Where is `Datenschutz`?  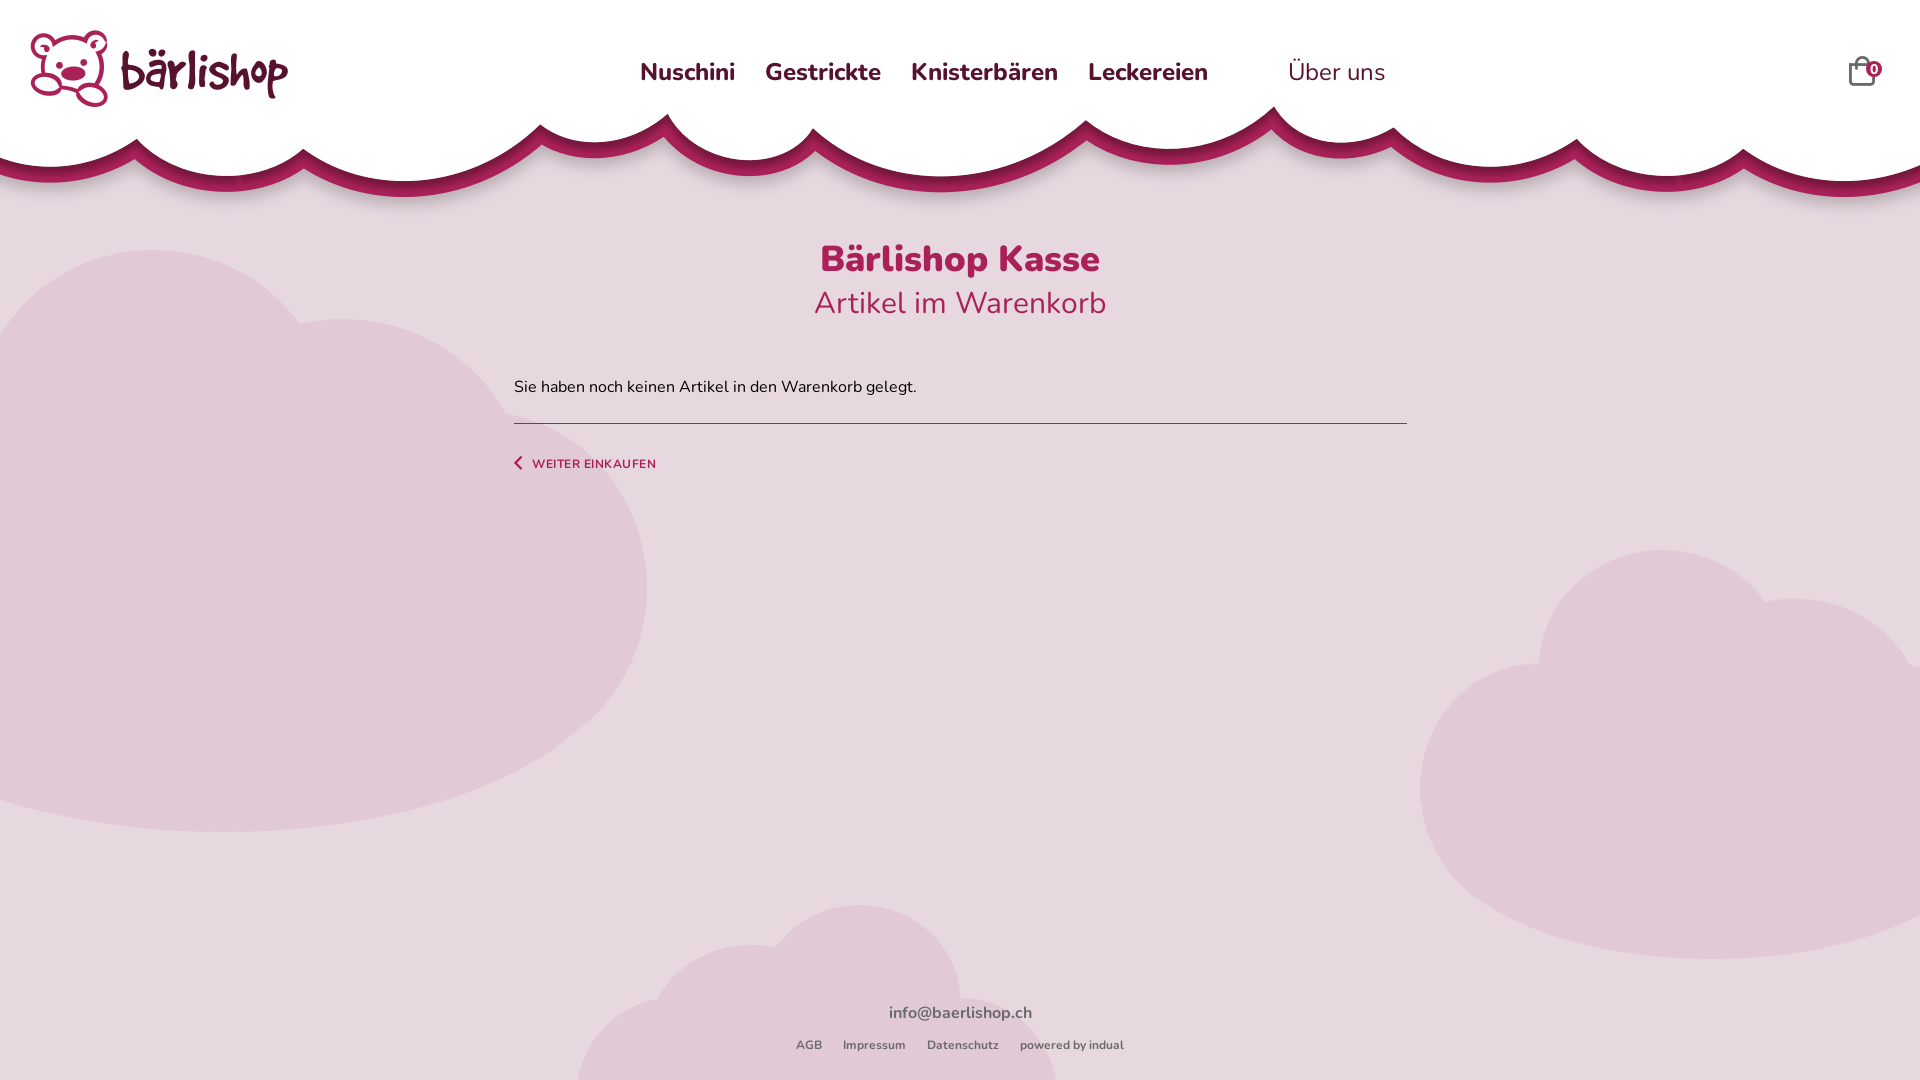 Datenschutz is located at coordinates (962, 1045).